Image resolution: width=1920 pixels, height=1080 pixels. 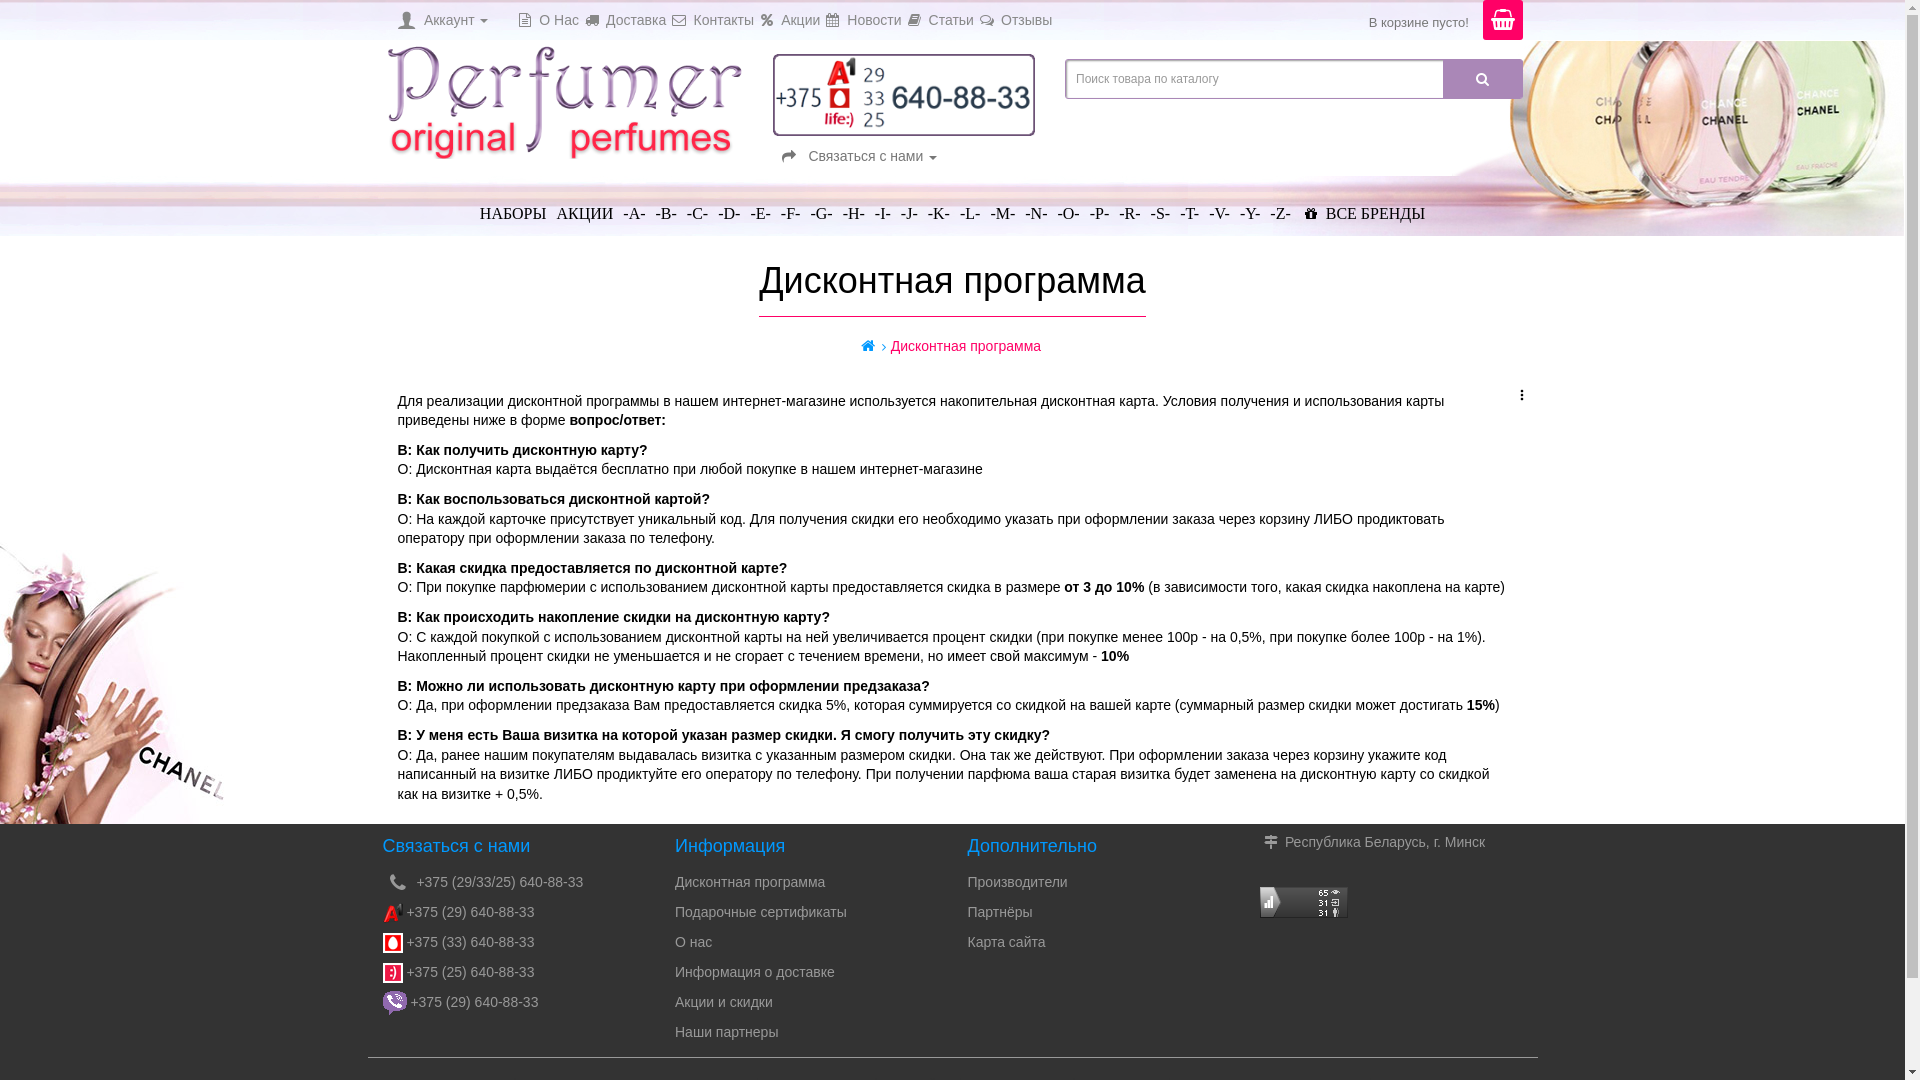 I want to click on -B-, so click(x=666, y=206).